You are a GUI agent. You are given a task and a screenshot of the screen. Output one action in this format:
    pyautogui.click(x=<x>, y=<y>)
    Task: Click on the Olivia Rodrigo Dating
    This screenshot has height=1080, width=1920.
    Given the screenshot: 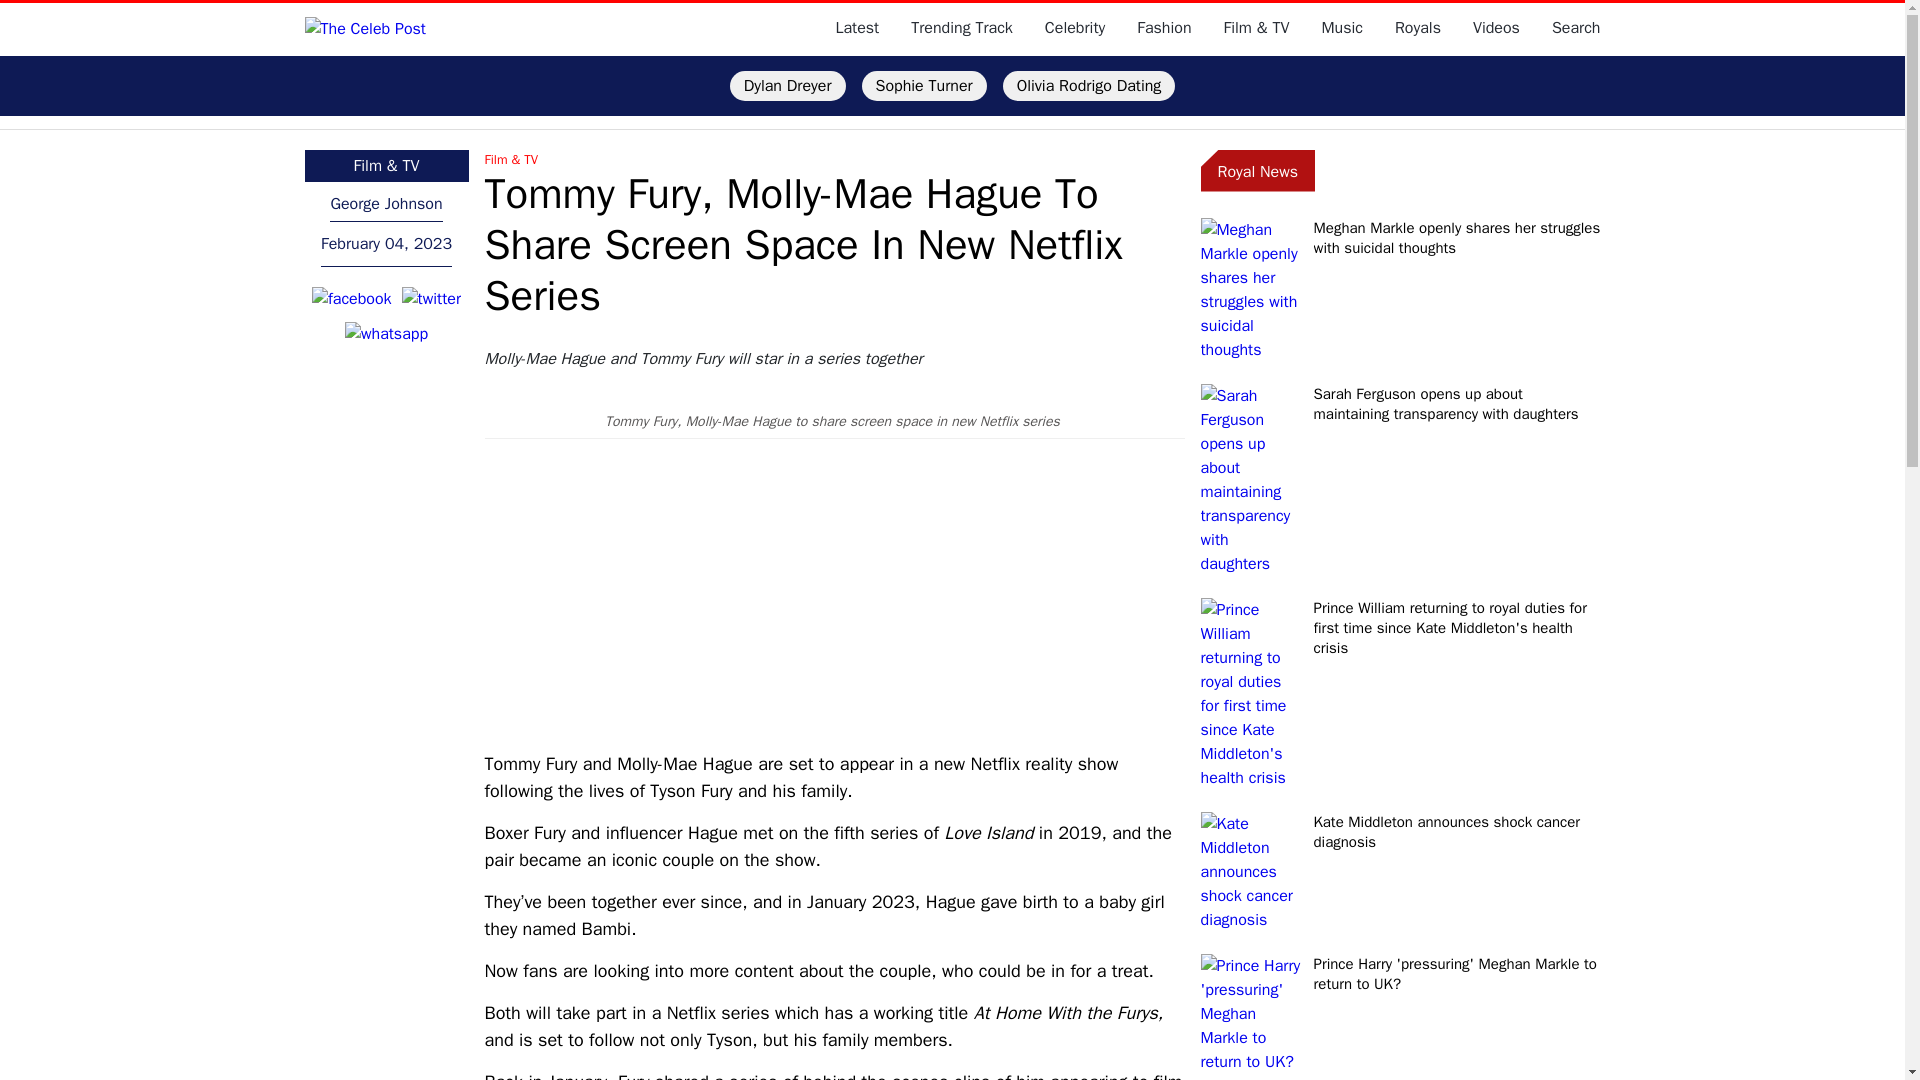 What is the action you would take?
    pyautogui.click(x=1088, y=86)
    